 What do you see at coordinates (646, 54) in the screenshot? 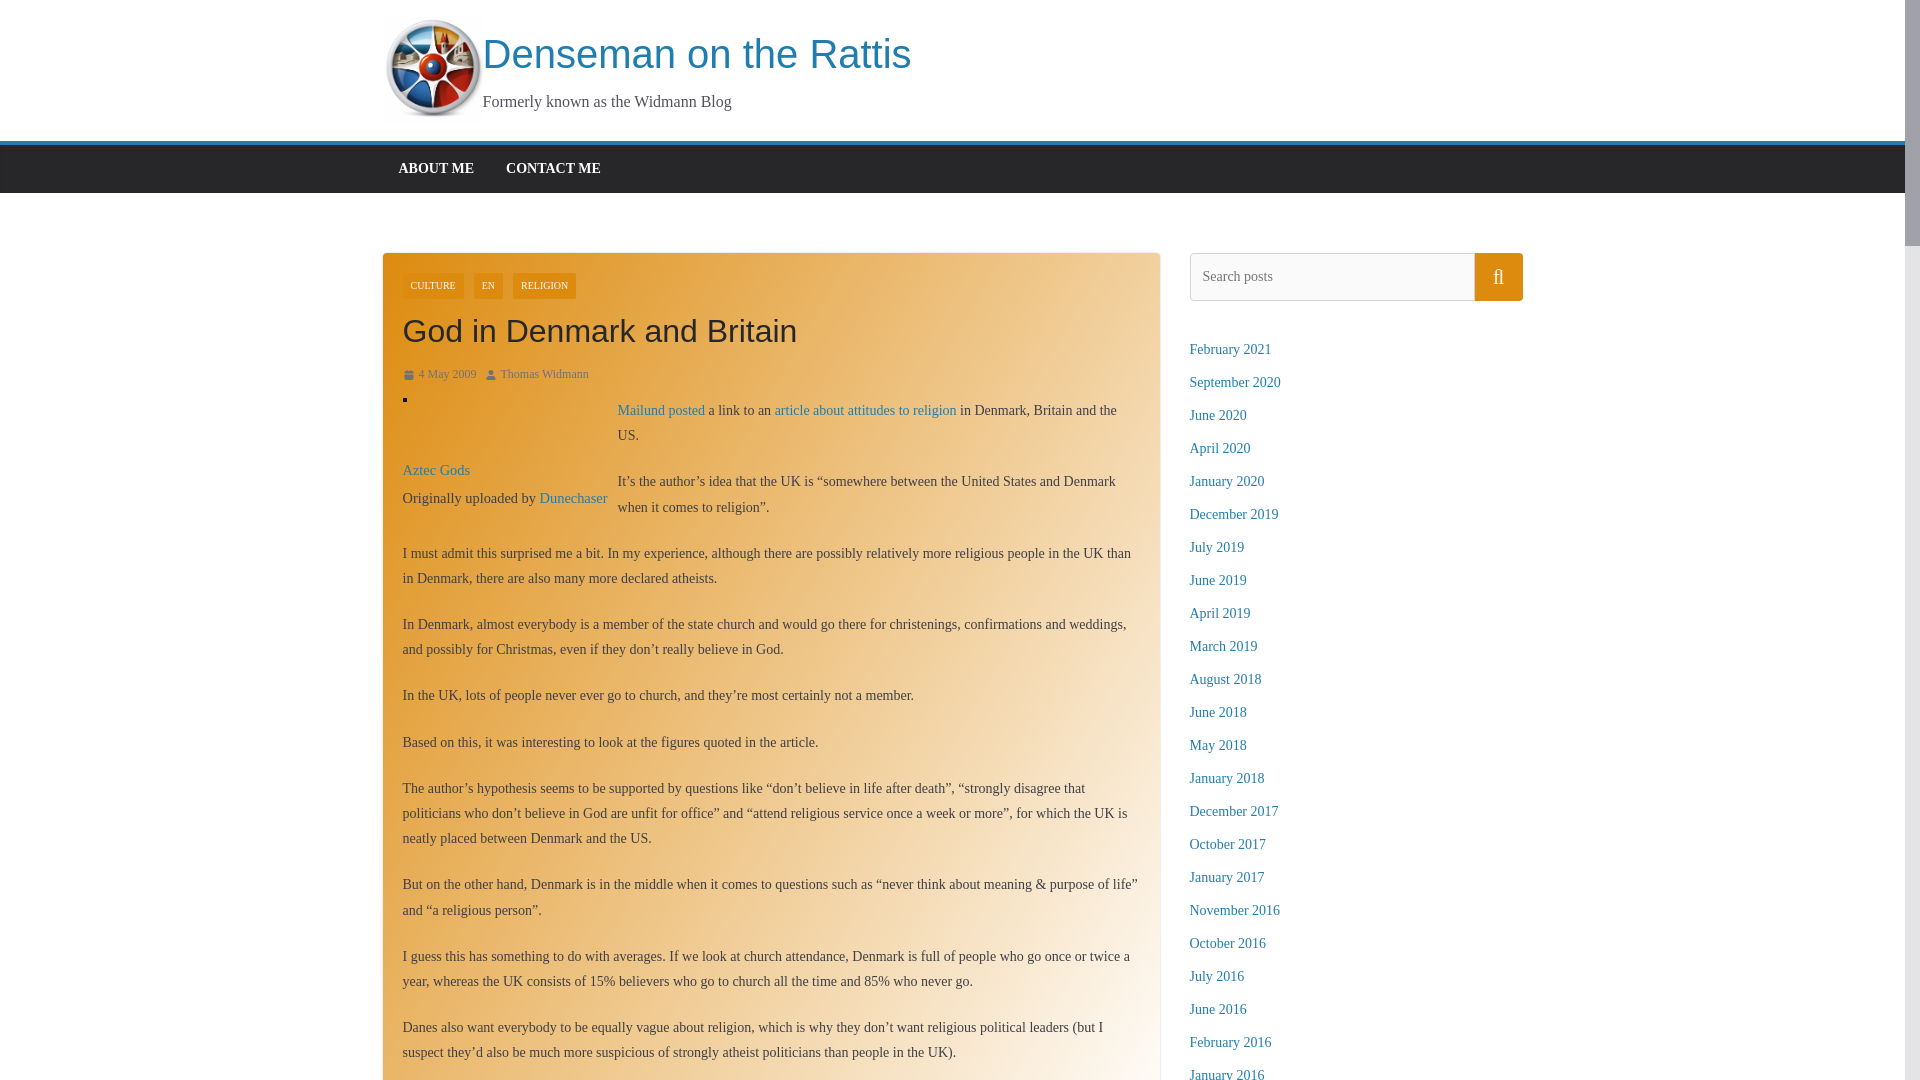
I see `Denseman on the Rattis` at bounding box center [646, 54].